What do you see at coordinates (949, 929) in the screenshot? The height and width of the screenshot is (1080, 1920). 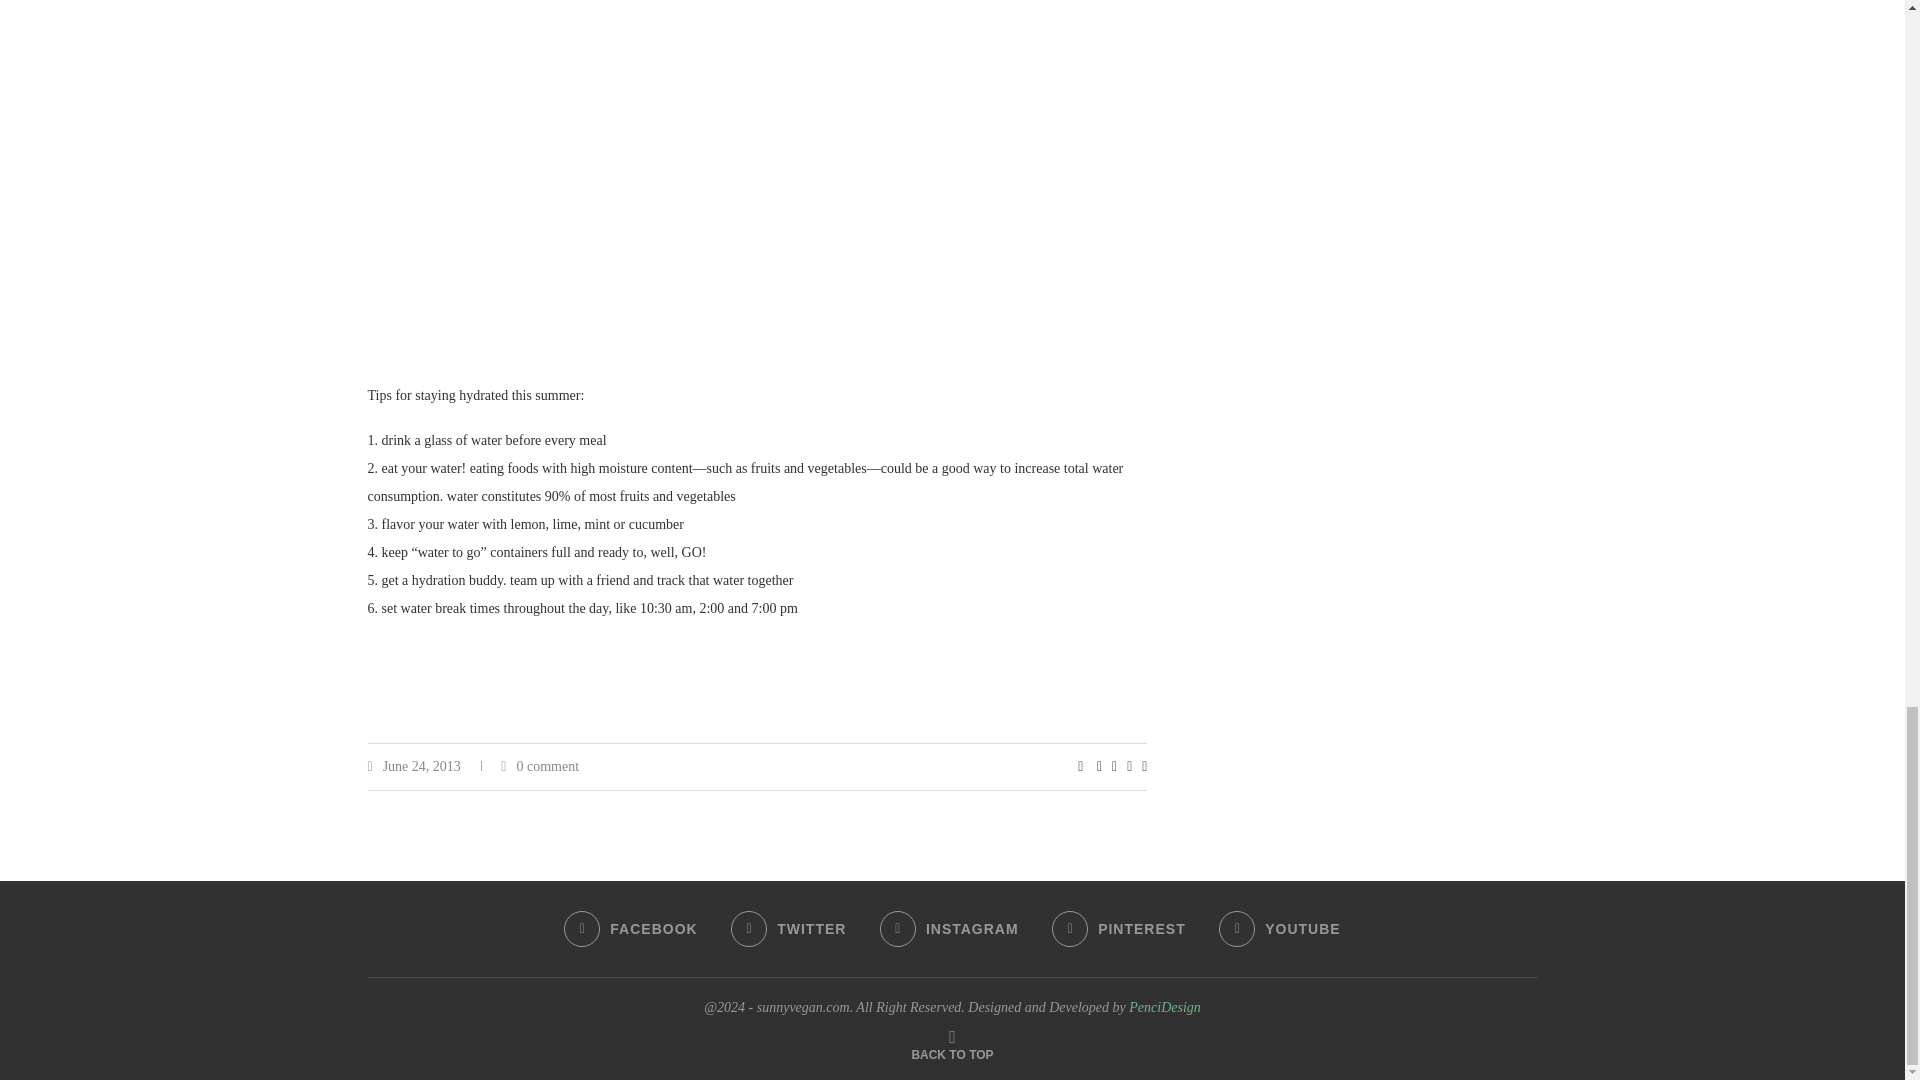 I see `INSTAGRAM` at bounding box center [949, 929].